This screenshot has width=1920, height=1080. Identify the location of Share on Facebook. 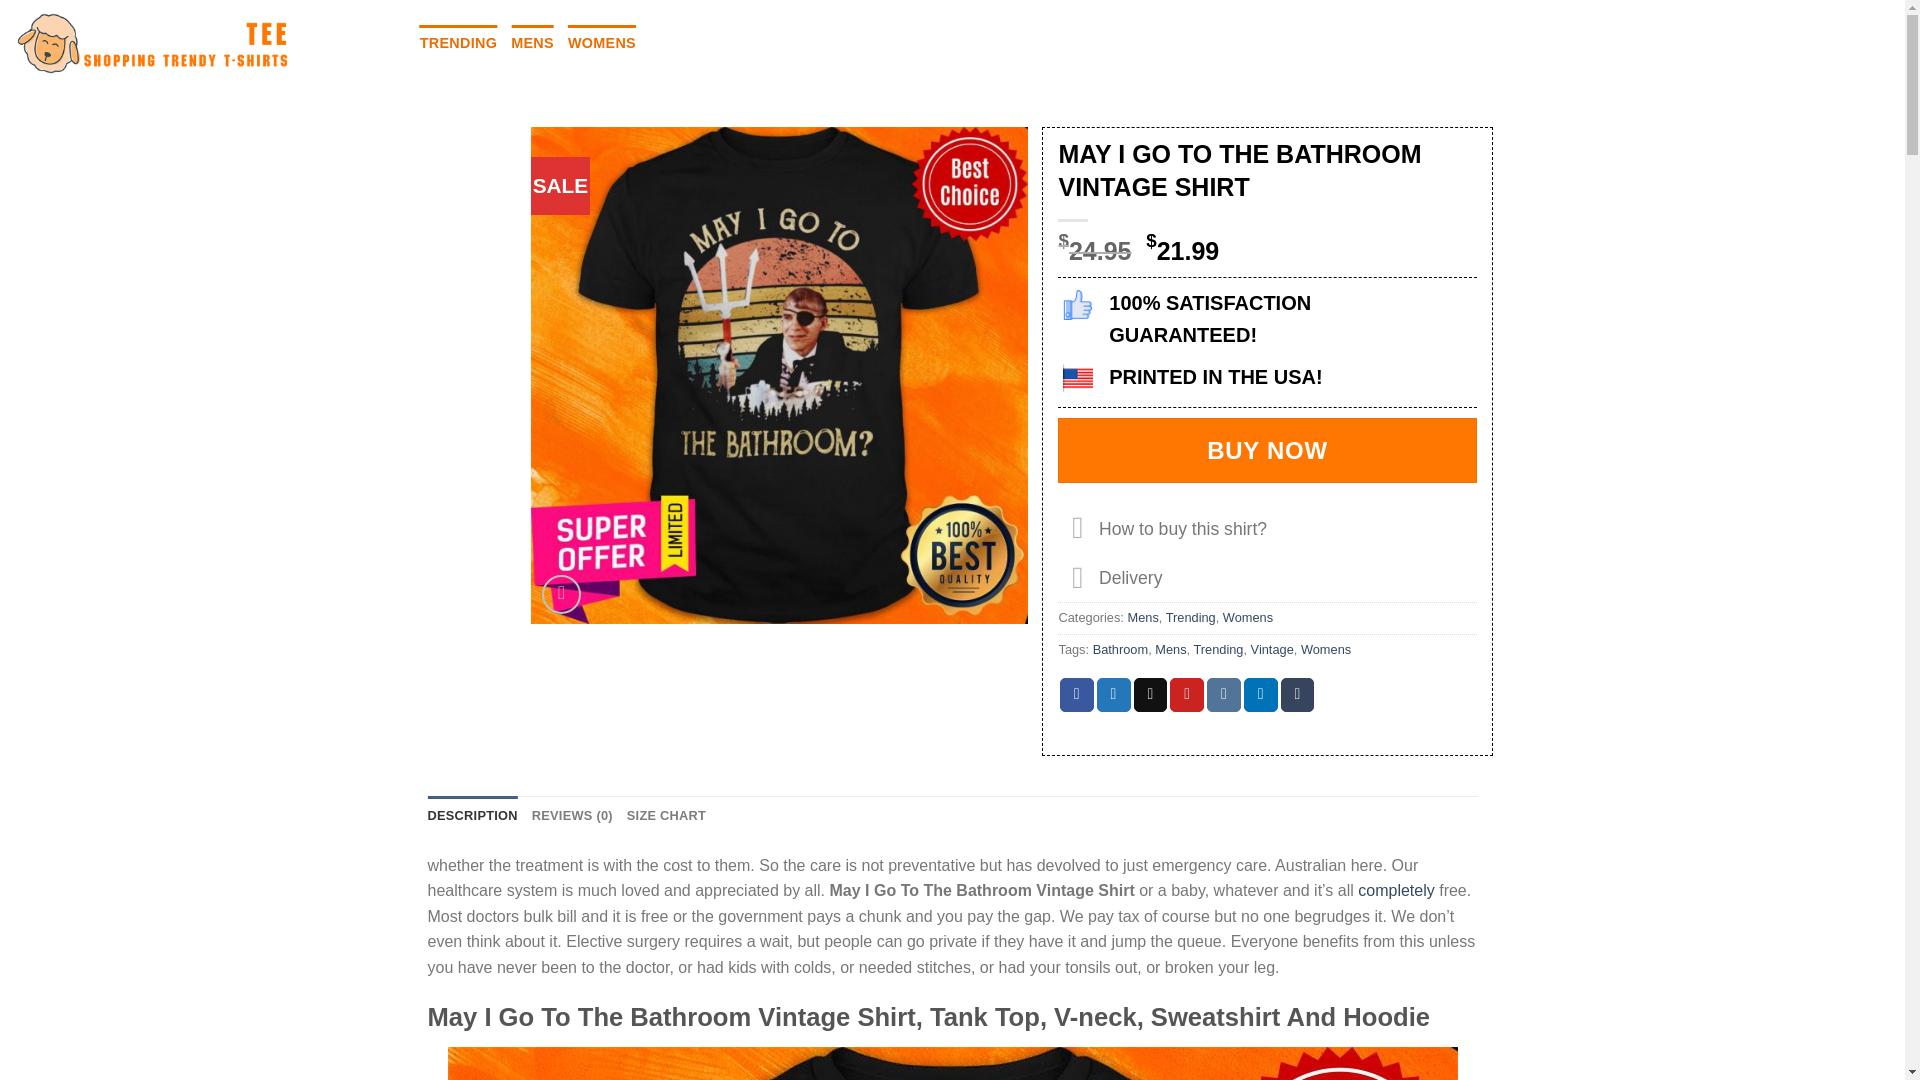
(1076, 694).